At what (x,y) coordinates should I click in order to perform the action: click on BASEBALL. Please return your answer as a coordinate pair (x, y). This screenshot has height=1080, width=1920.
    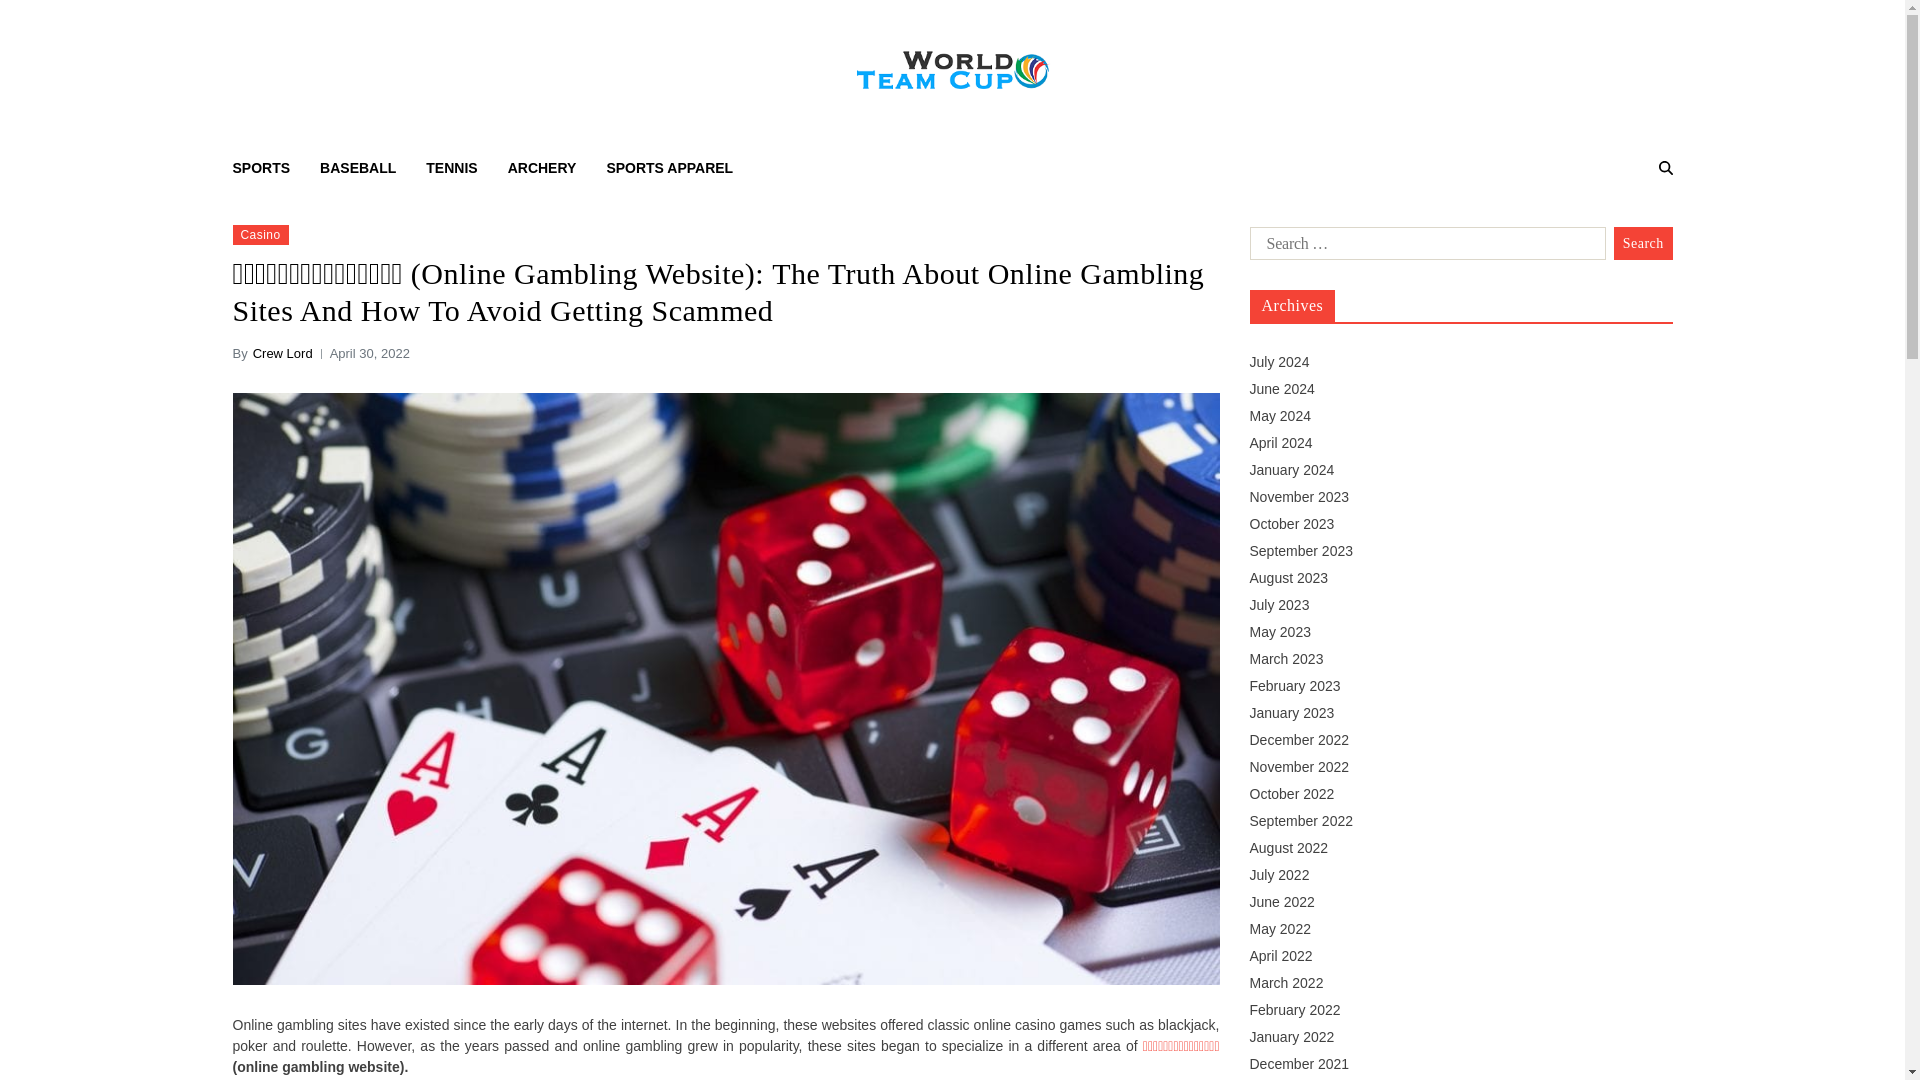
    Looking at the image, I should click on (358, 168).